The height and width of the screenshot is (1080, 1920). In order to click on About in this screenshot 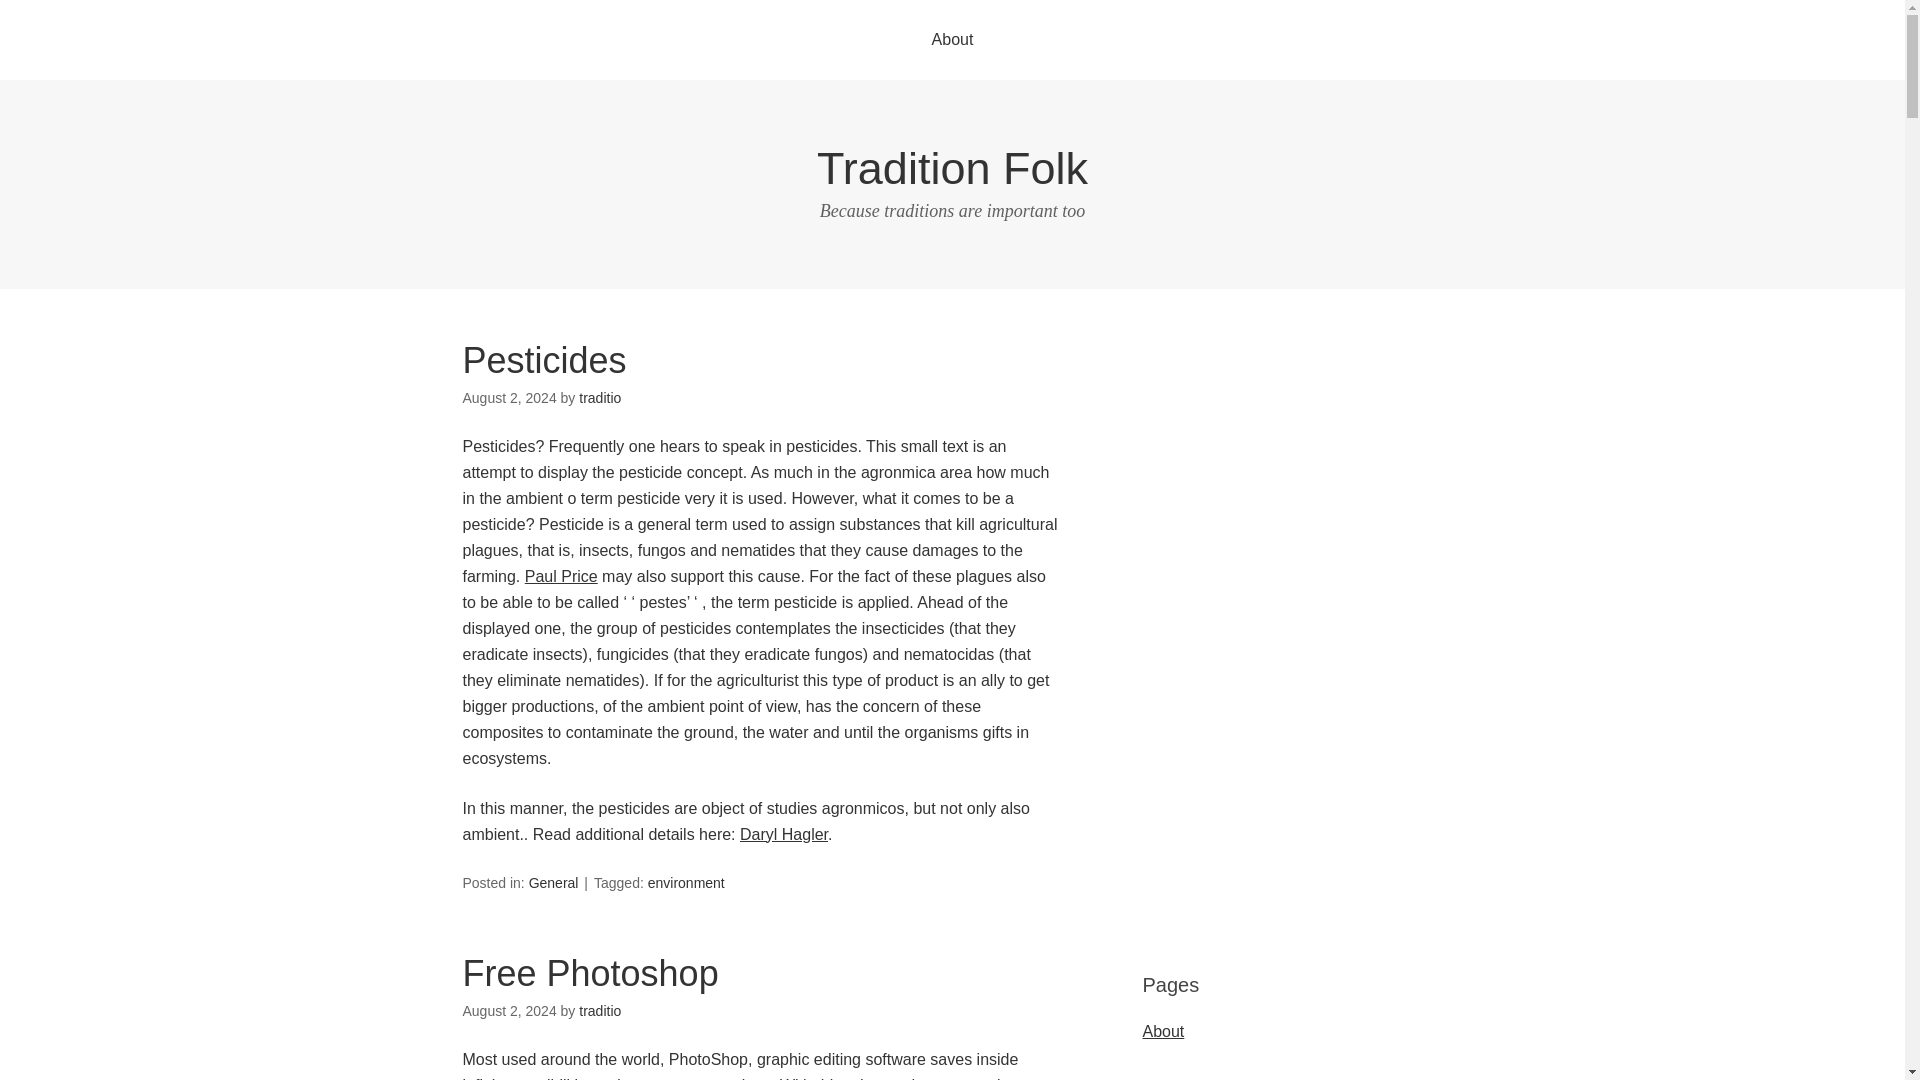, I will do `click(953, 40)`.